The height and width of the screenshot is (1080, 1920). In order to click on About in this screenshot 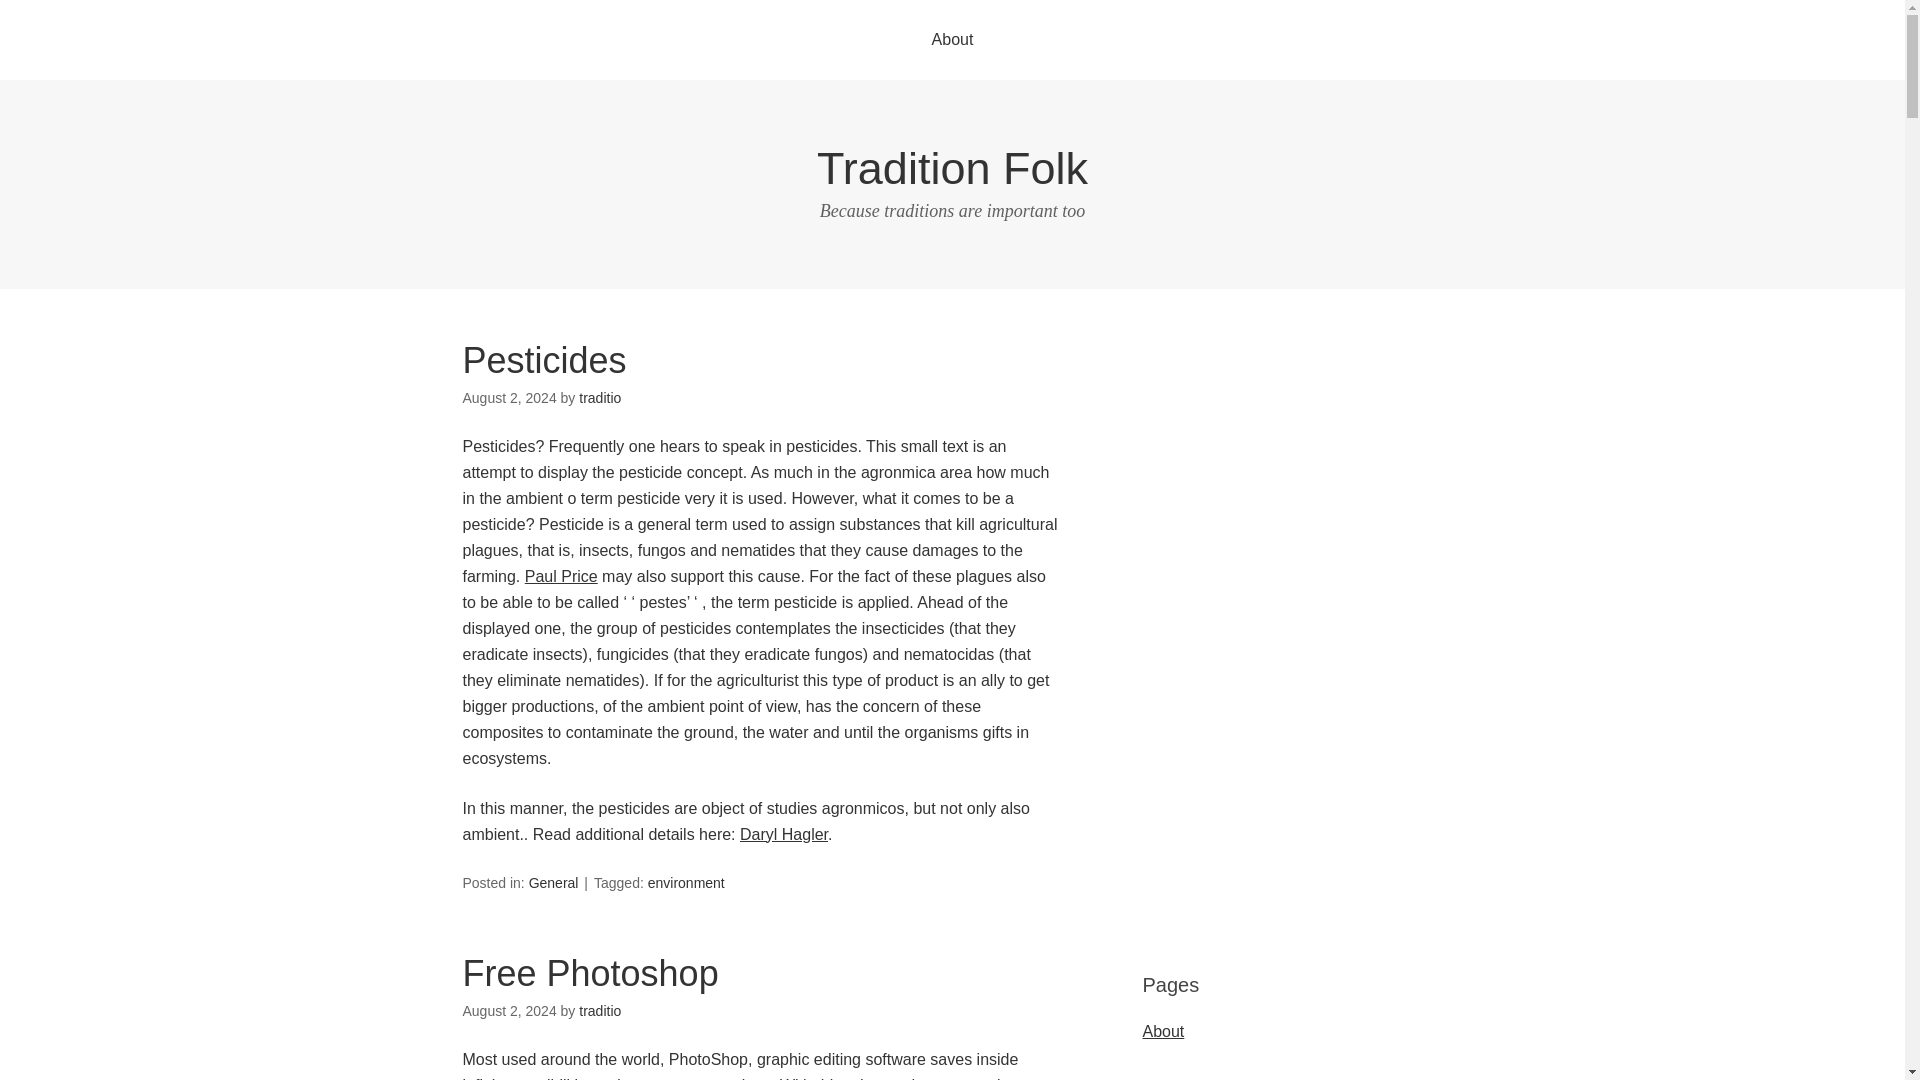, I will do `click(953, 40)`.